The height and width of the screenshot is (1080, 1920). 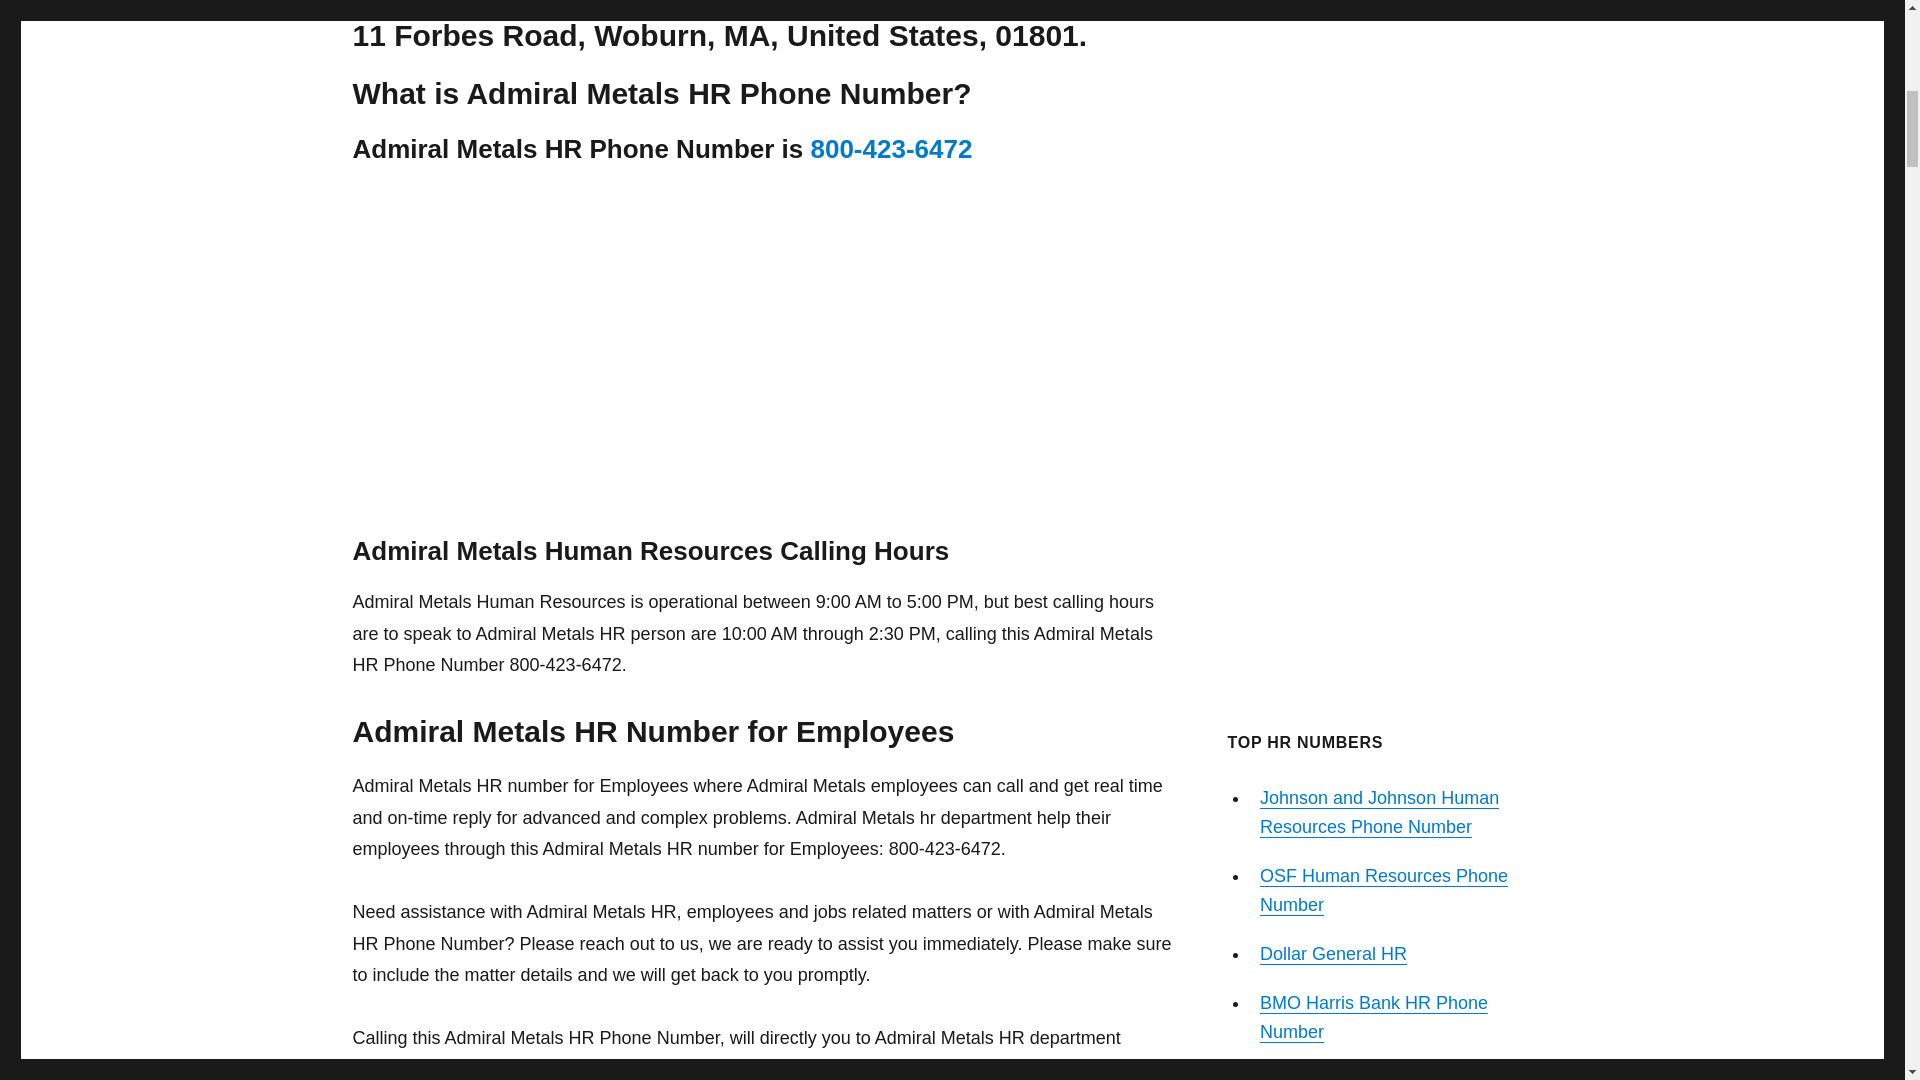 I want to click on OSF Human Resources Phone Number, so click(x=1383, y=890).